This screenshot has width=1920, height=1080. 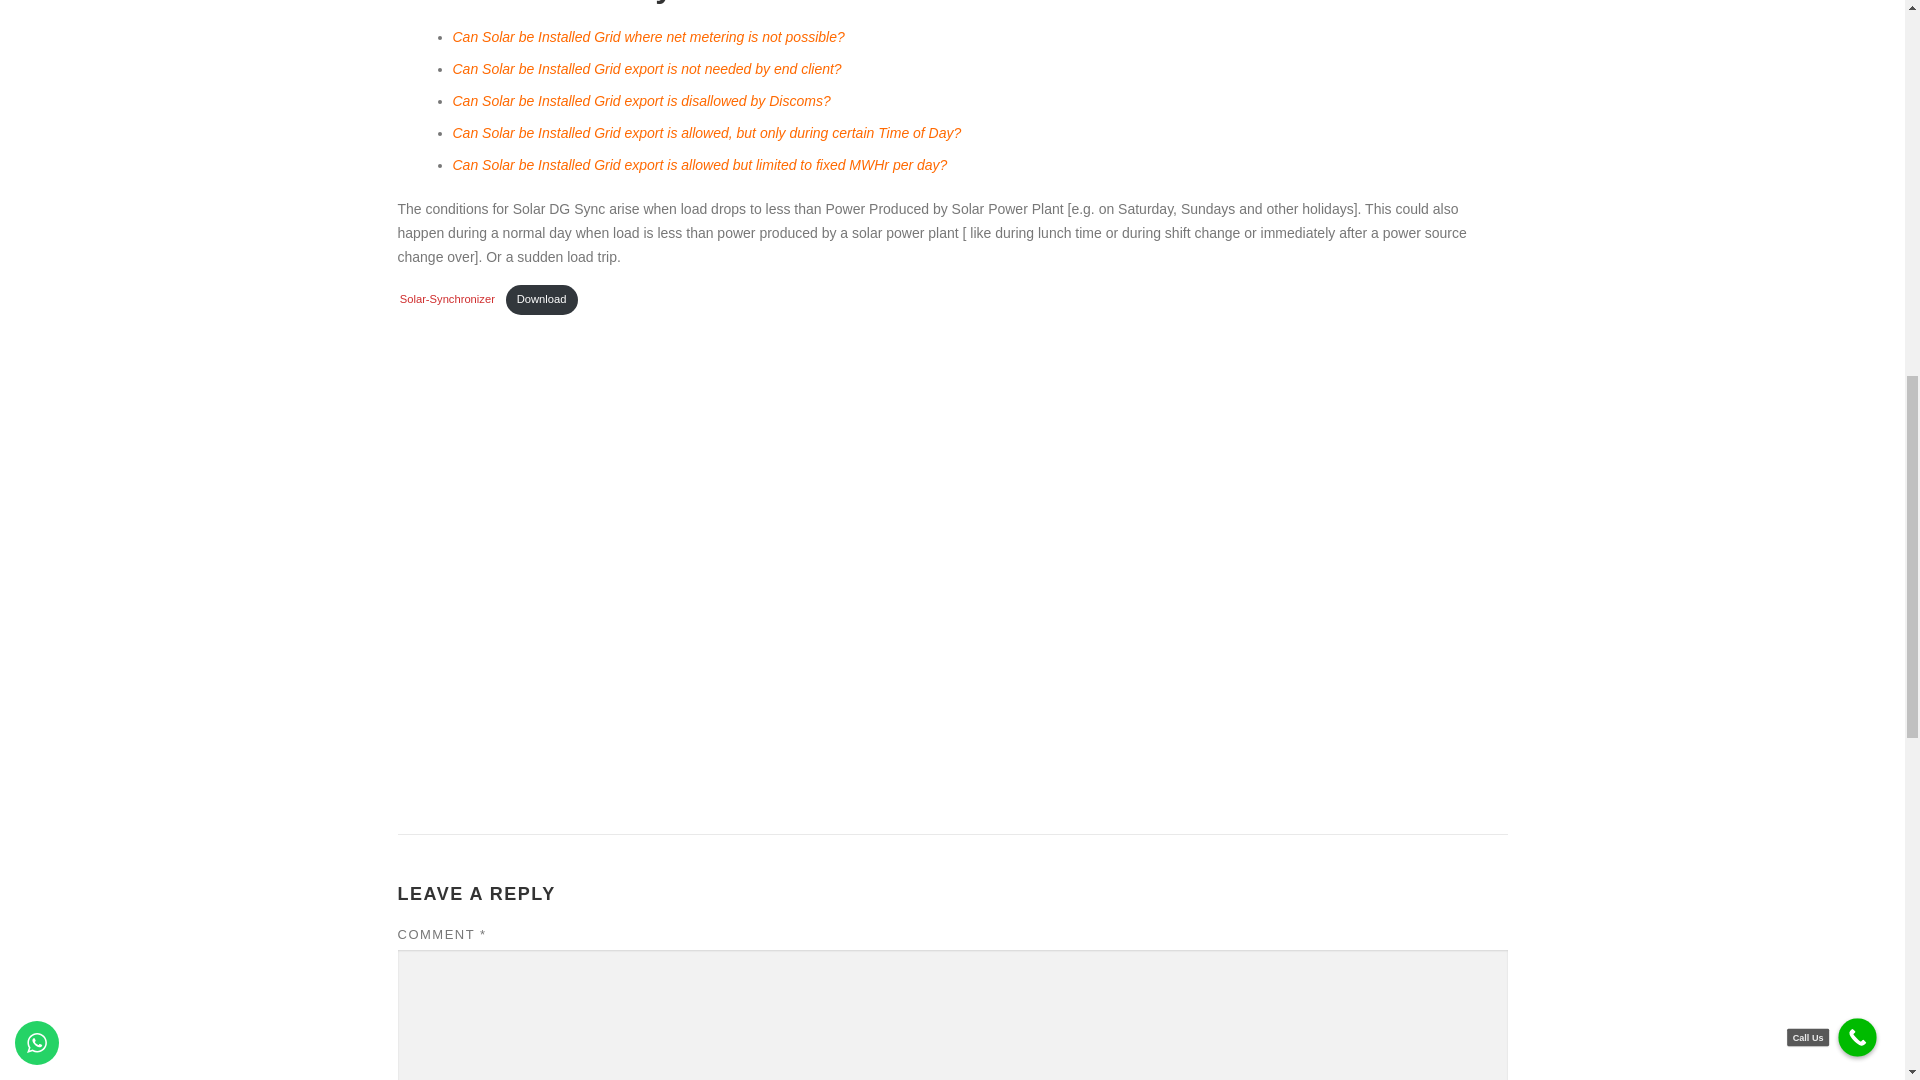 What do you see at coordinates (447, 298) in the screenshot?
I see `Solar-Synchronizer` at bounding box center [447, 298].